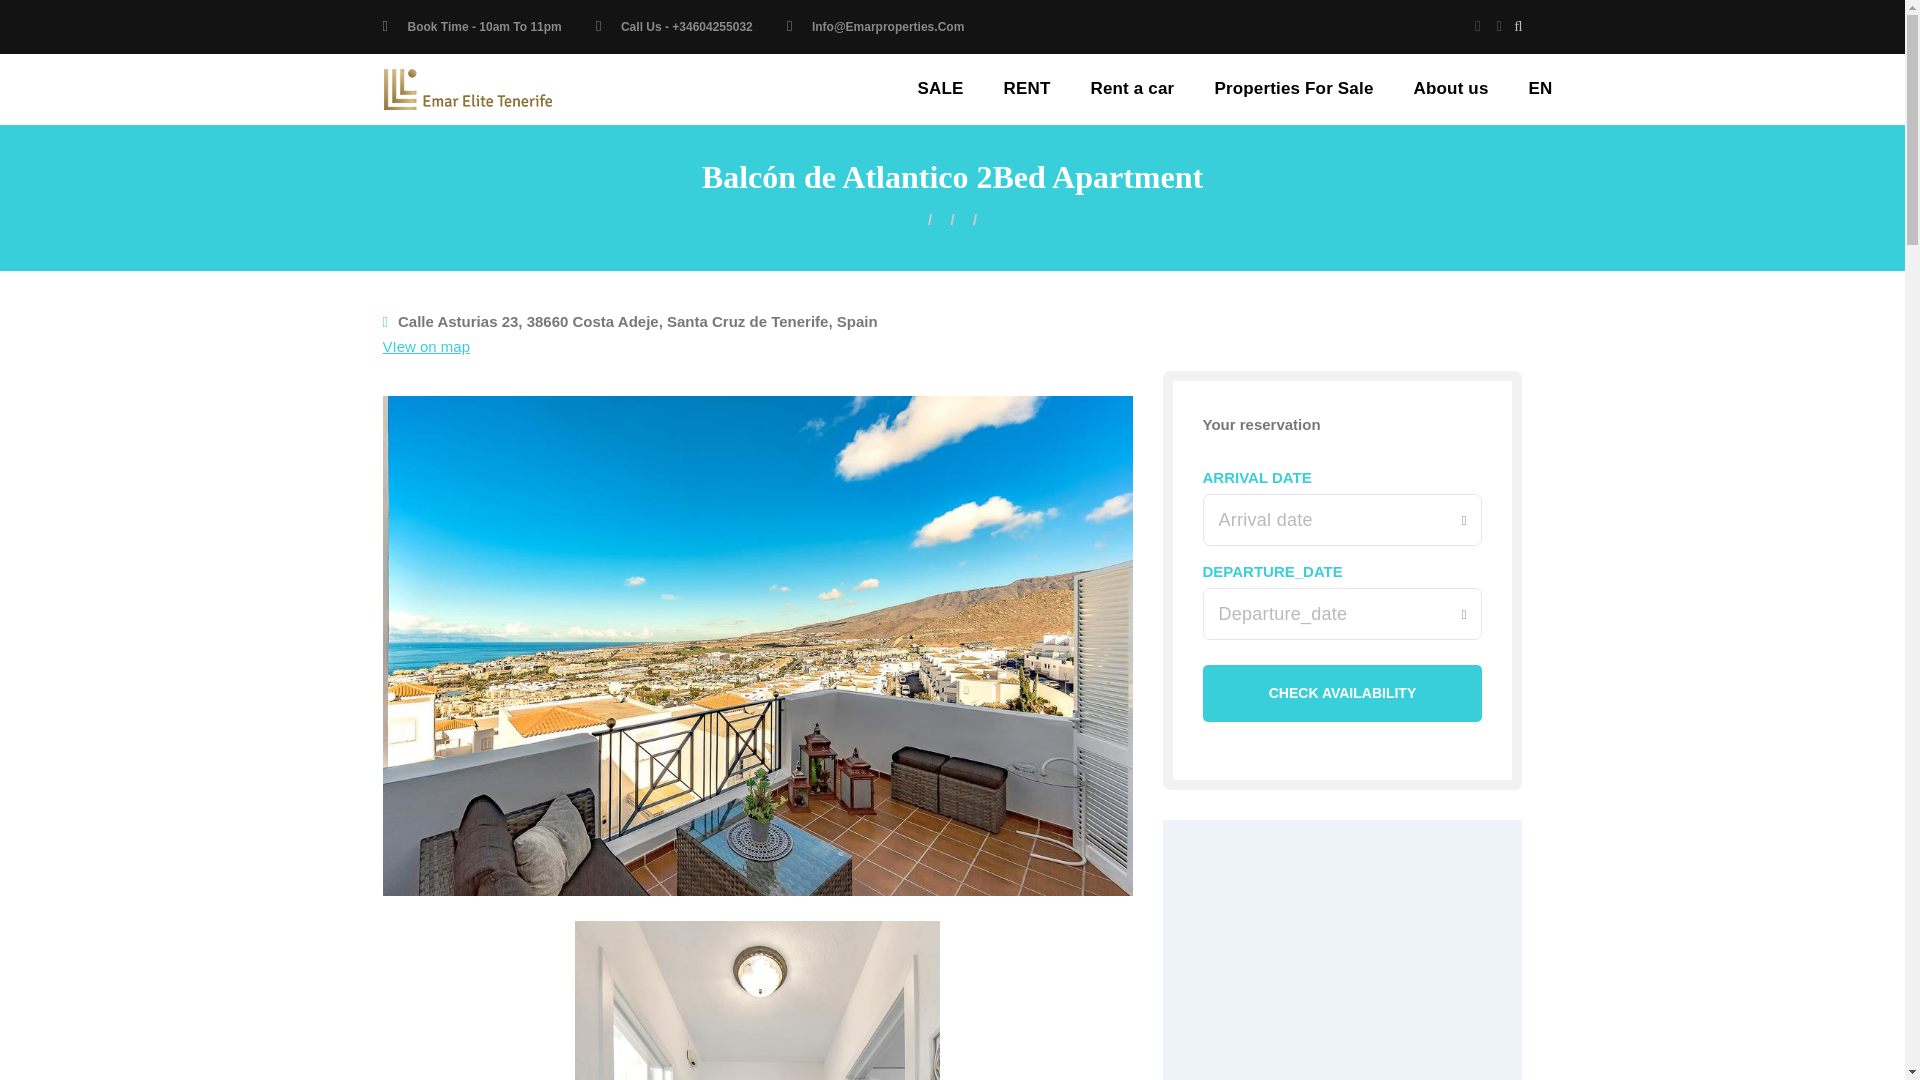  Describe the element at coordinates (940, 89) in the screenshot. I see `SALE` at that location.